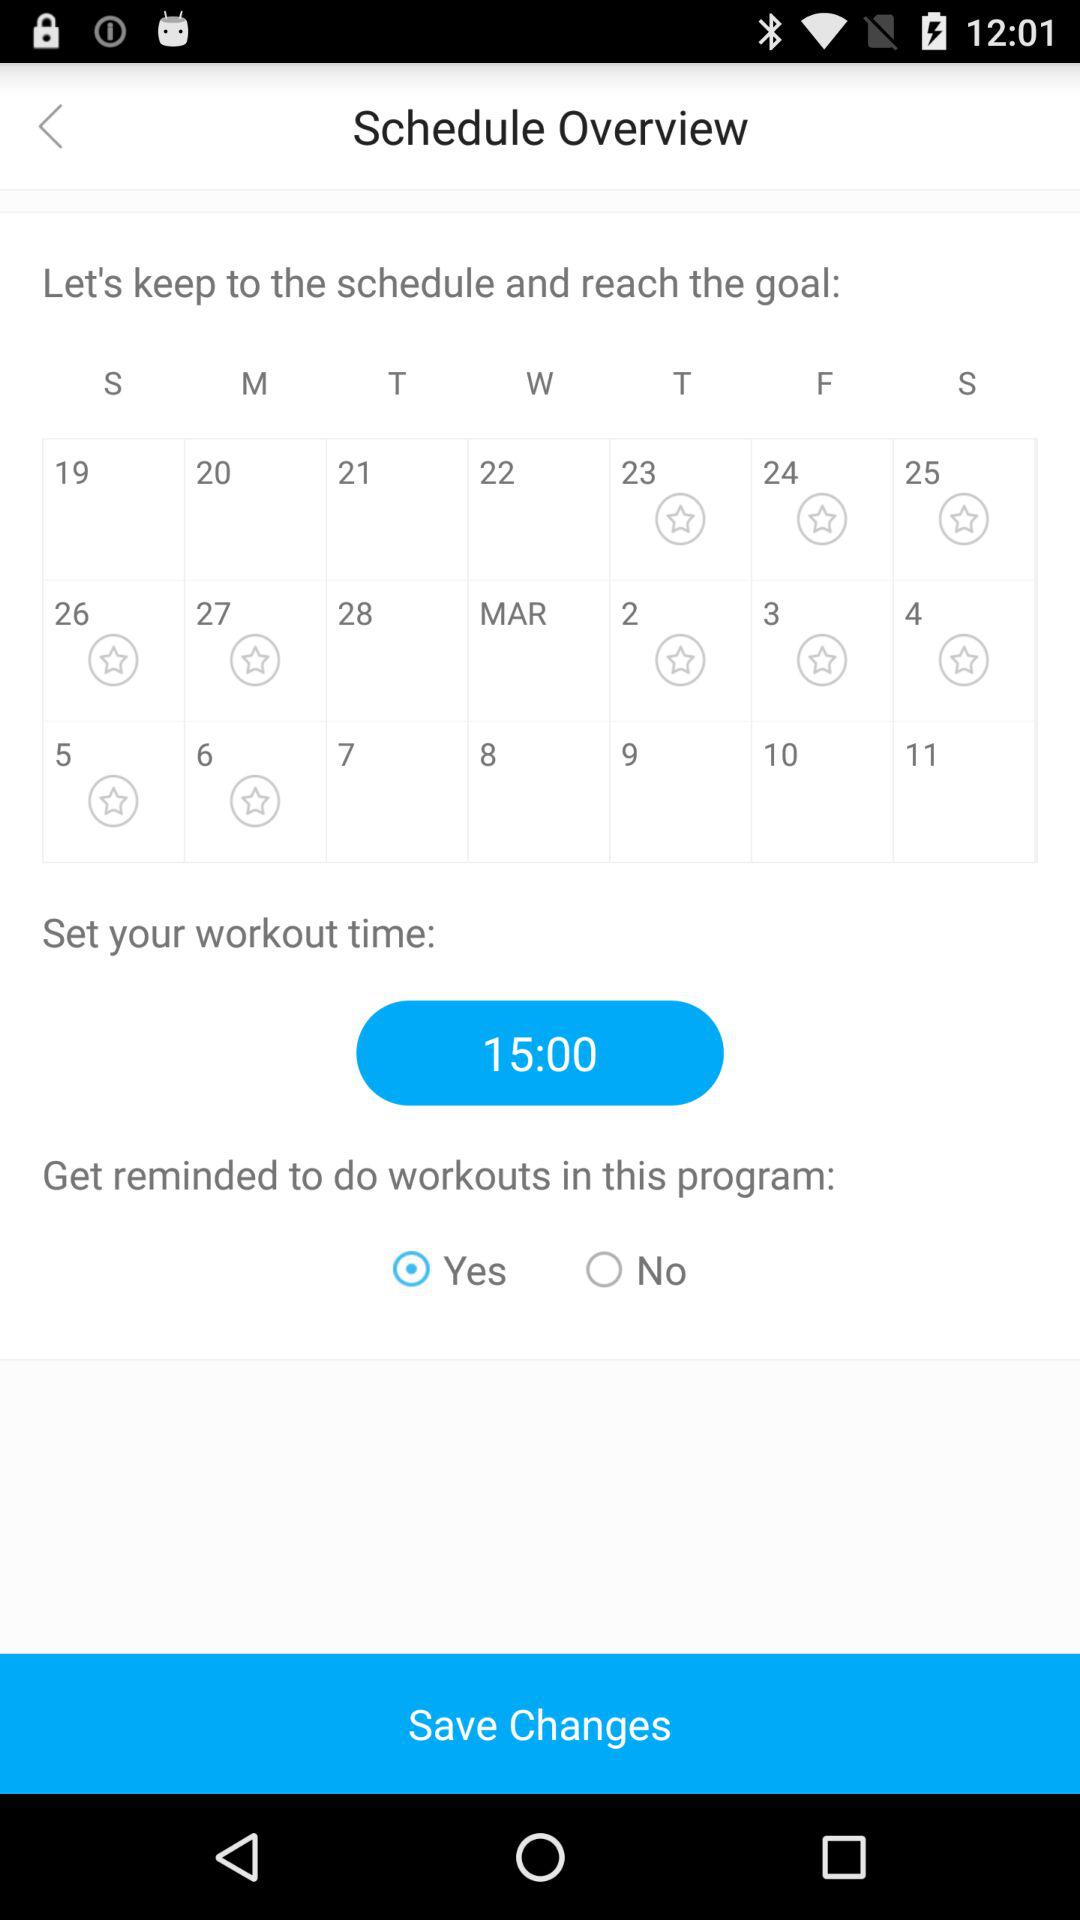 The width and height of the screenshot is (1080, 1920). What do you see at coordinates (63, 126) in the screenshot?
I see `this button lets you go back` at bounding box center [63, 126].